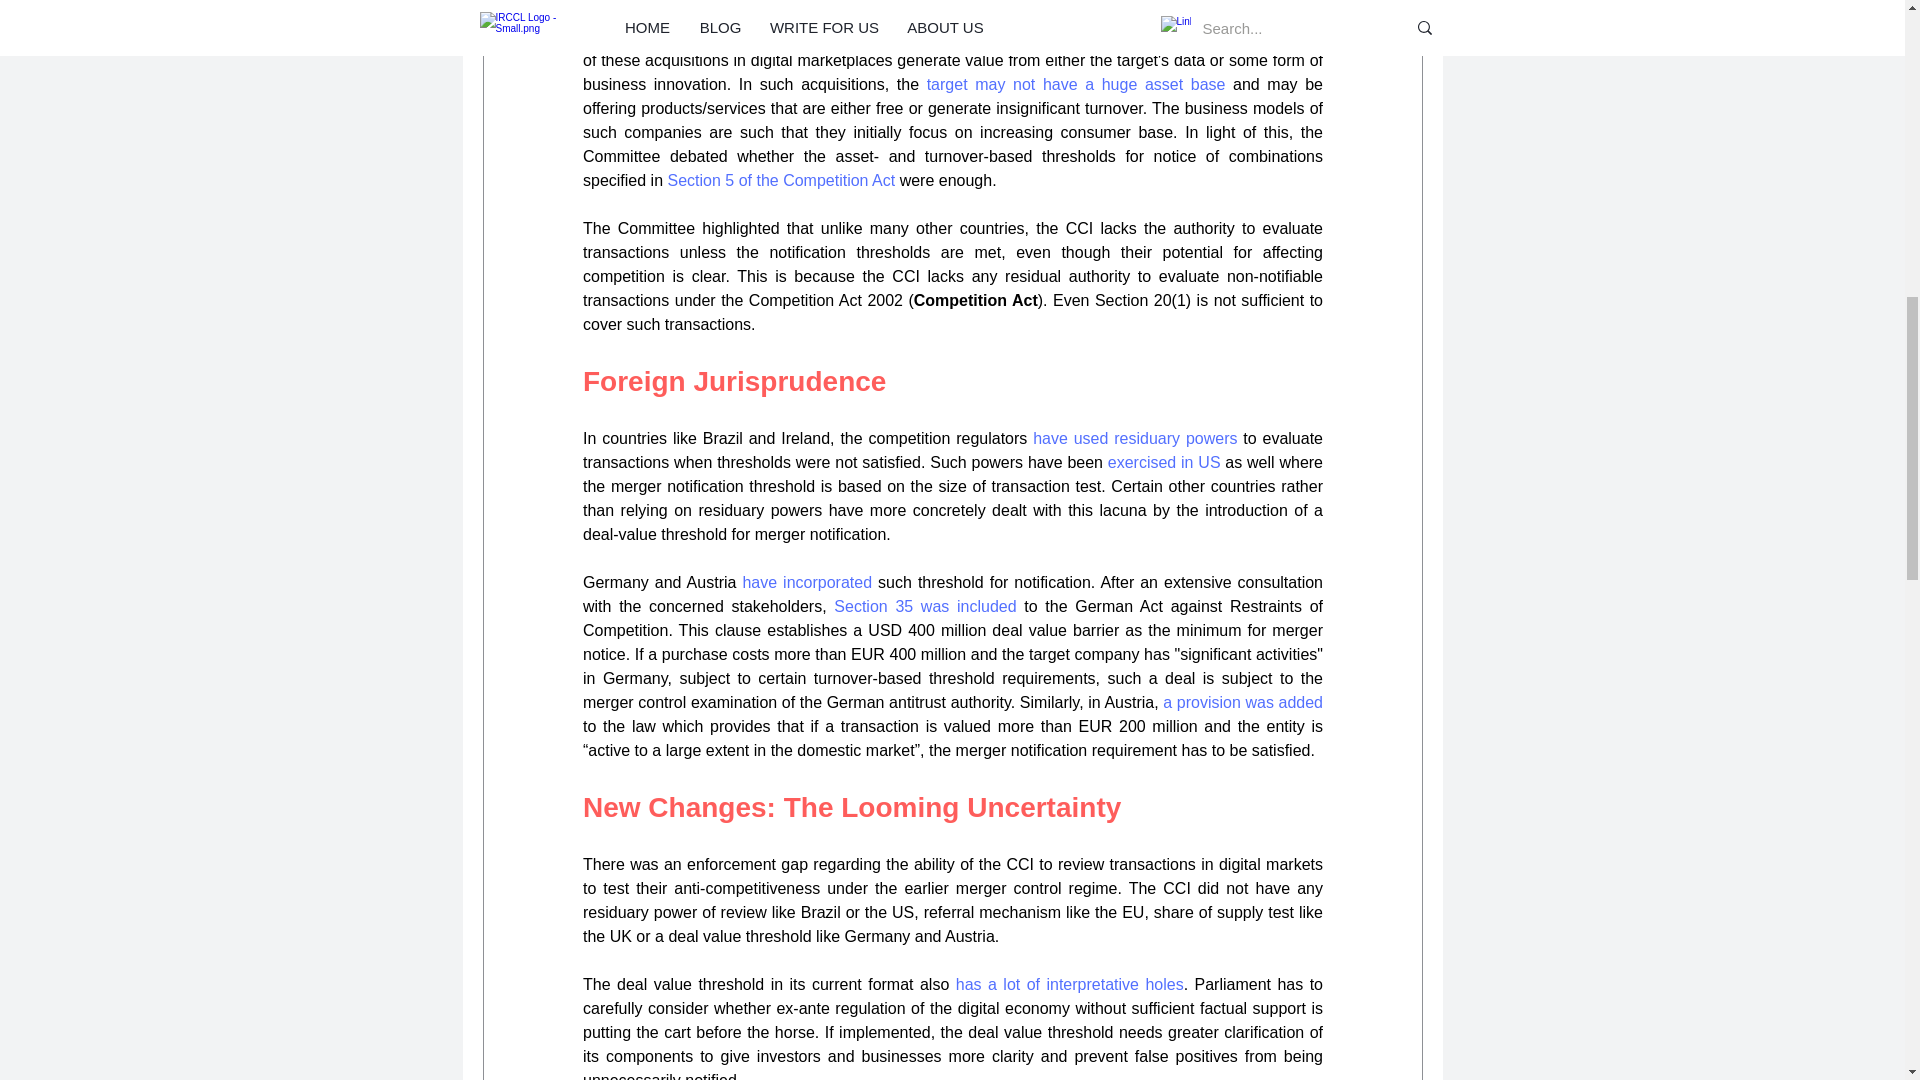 The height and width of the screenshot is (1080, 1920). What do you see at coordinates (1163, 462) in the screenshot?
I see `exercised in US` at bounding box center [1163, 462].